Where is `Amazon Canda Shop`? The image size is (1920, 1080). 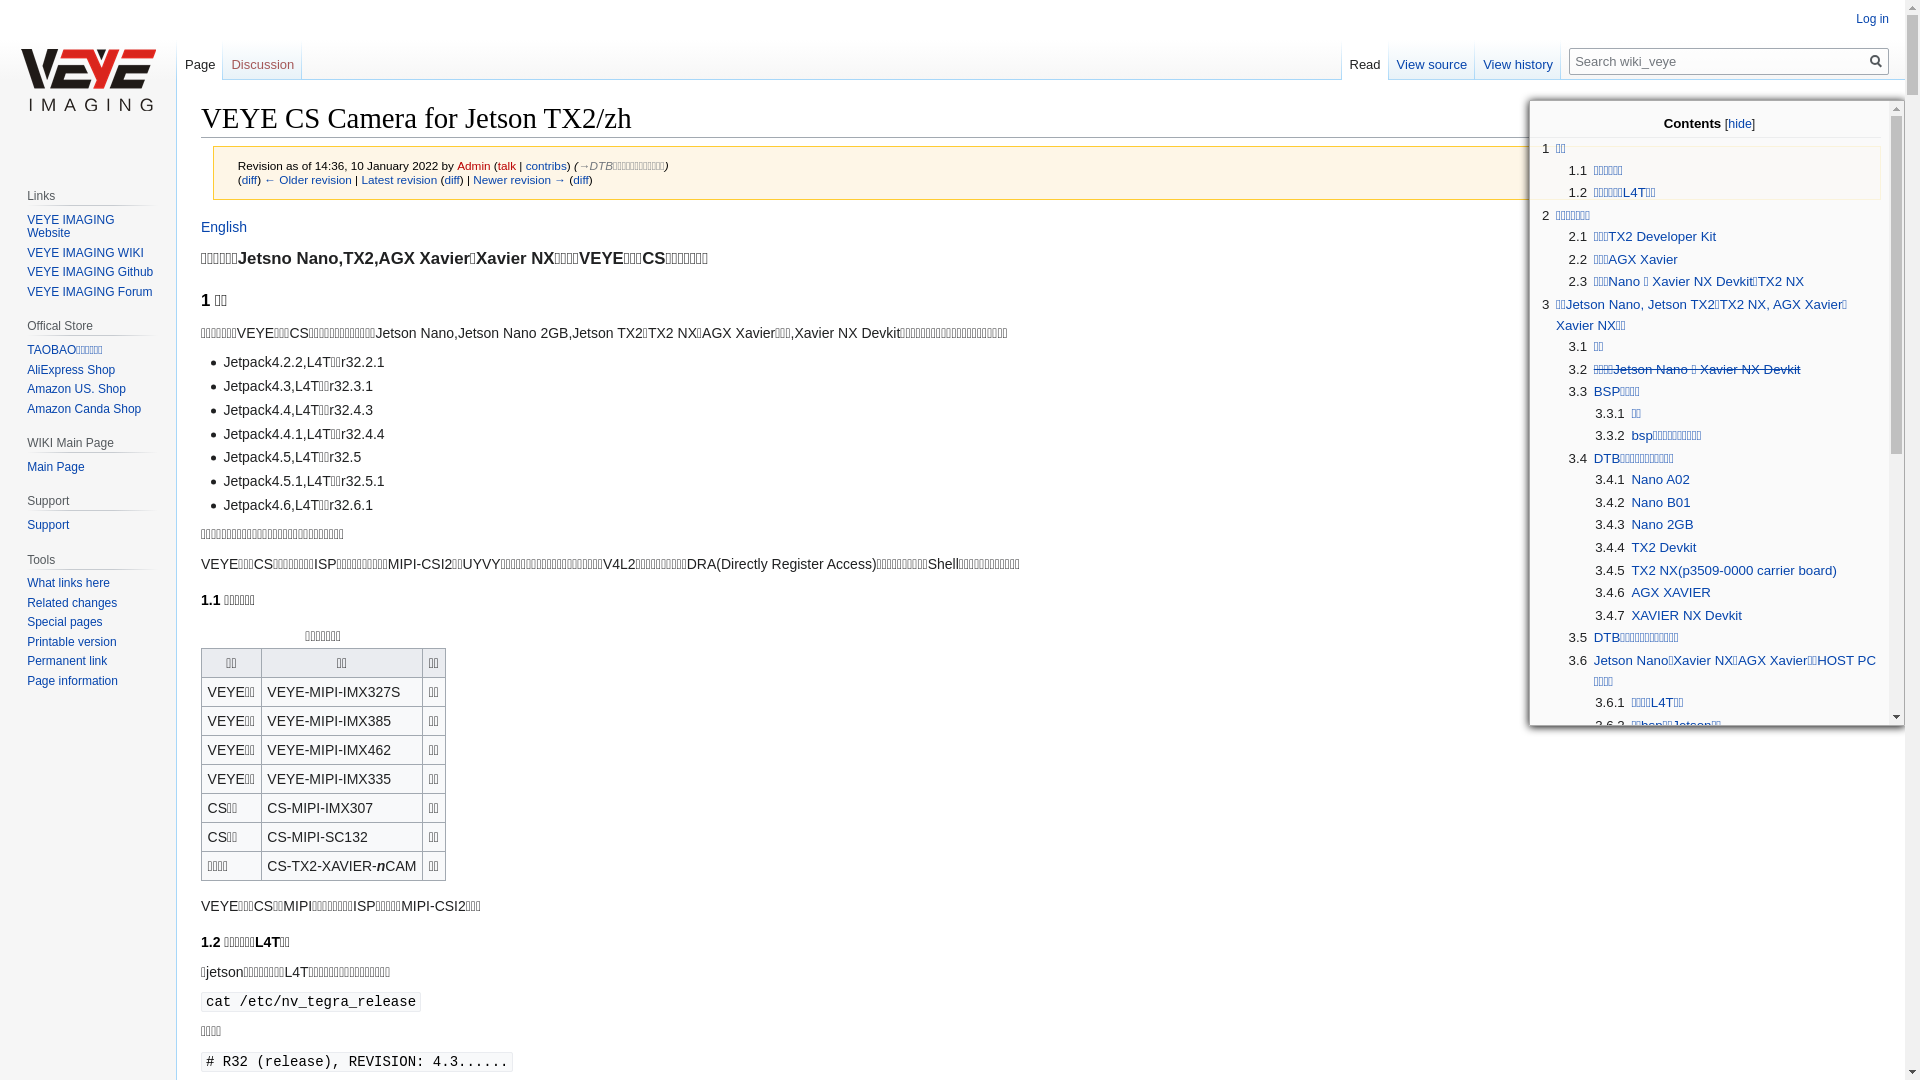
Amazon Canda Shop is located at coordinates (84, 409).